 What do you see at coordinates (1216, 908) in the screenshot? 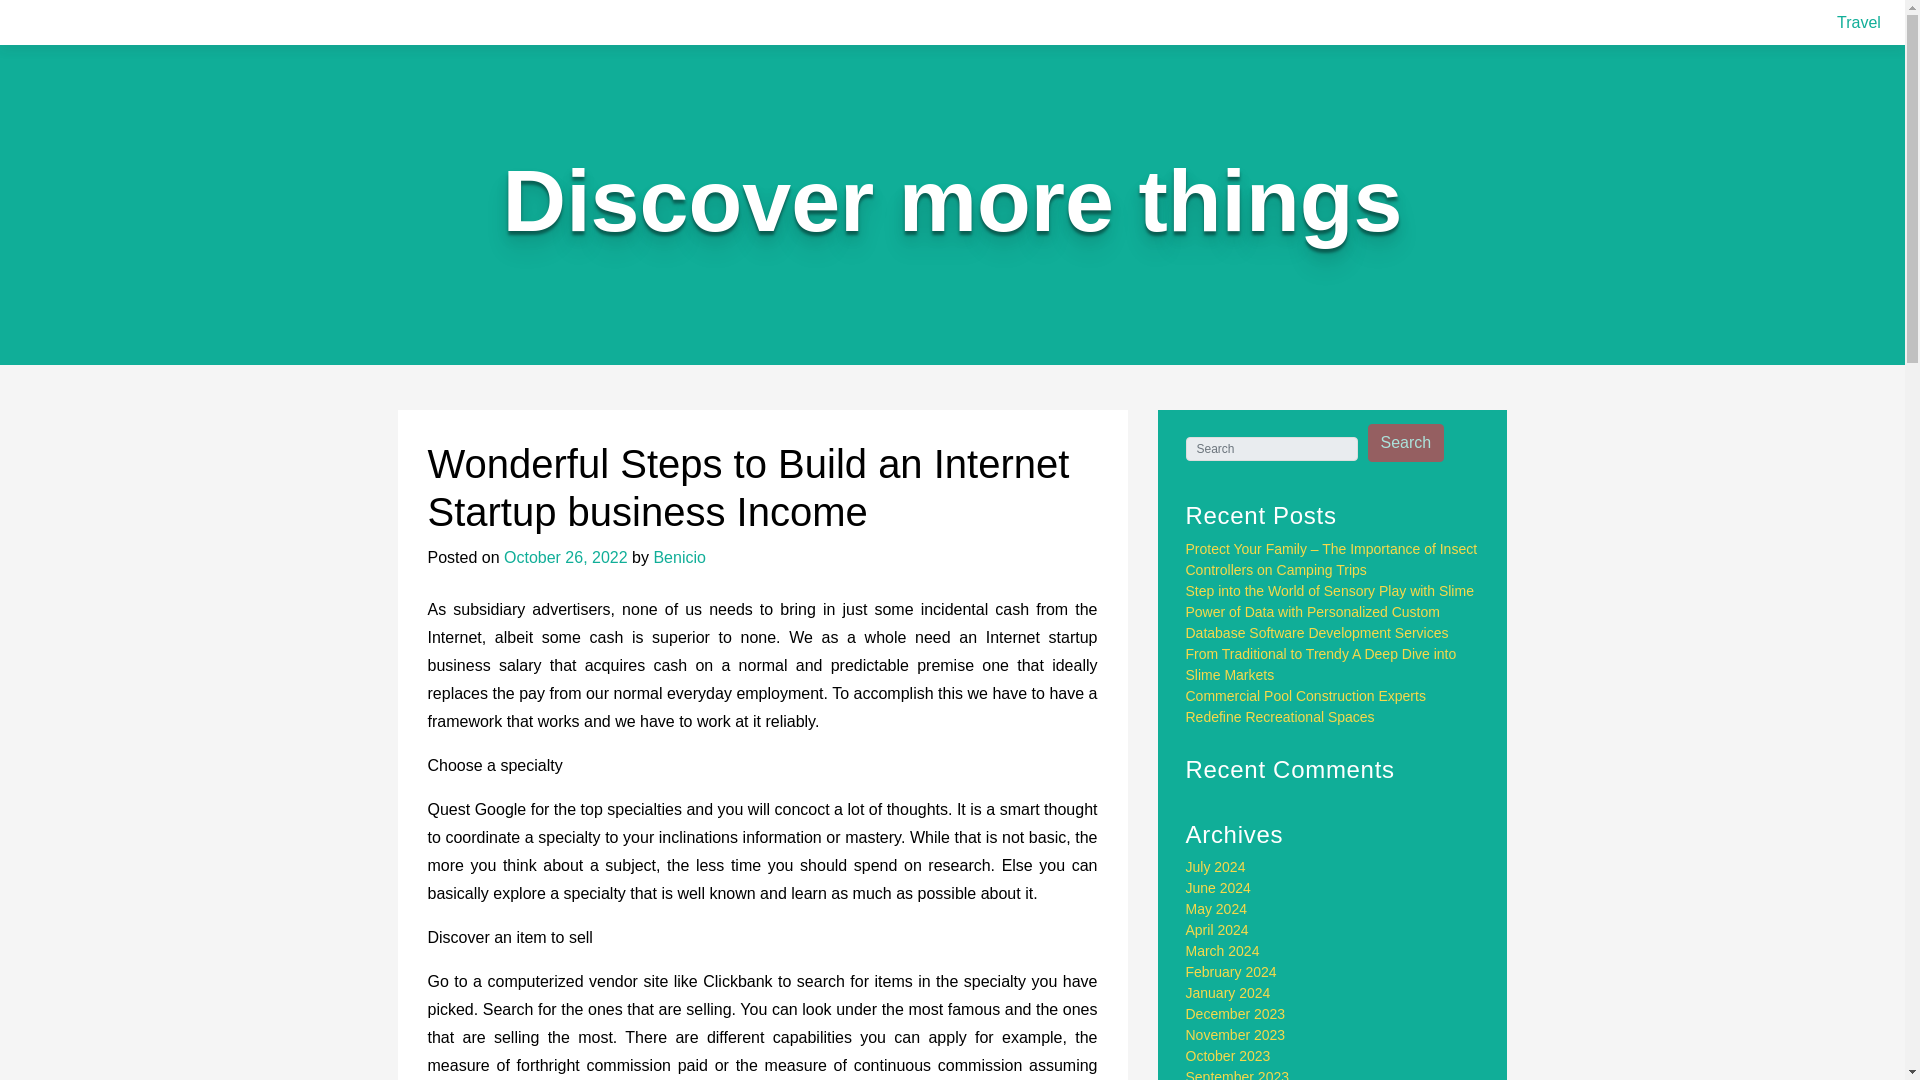
I see `May 2024` at bounding box center [1216, 908].